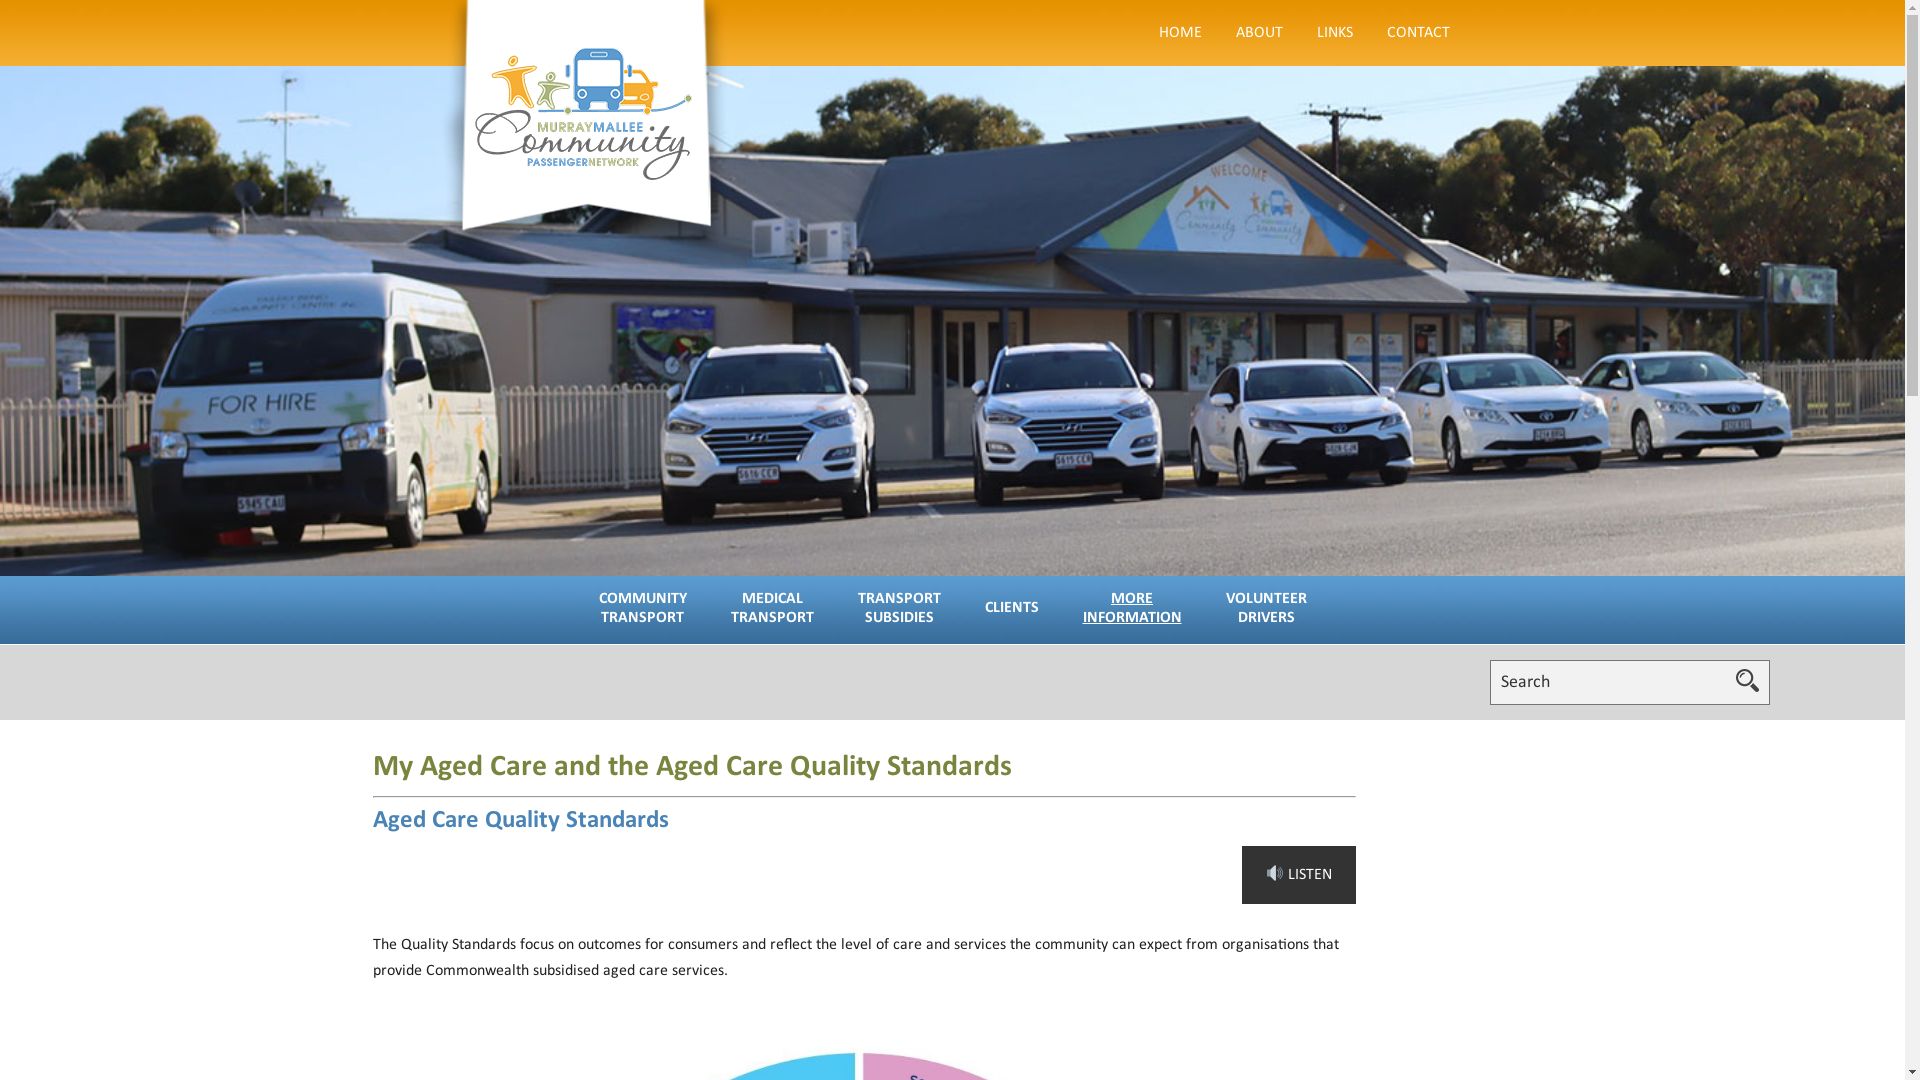 This screenshot has width=1920, height=1080. I want to click on Search, so click(1748, 680).